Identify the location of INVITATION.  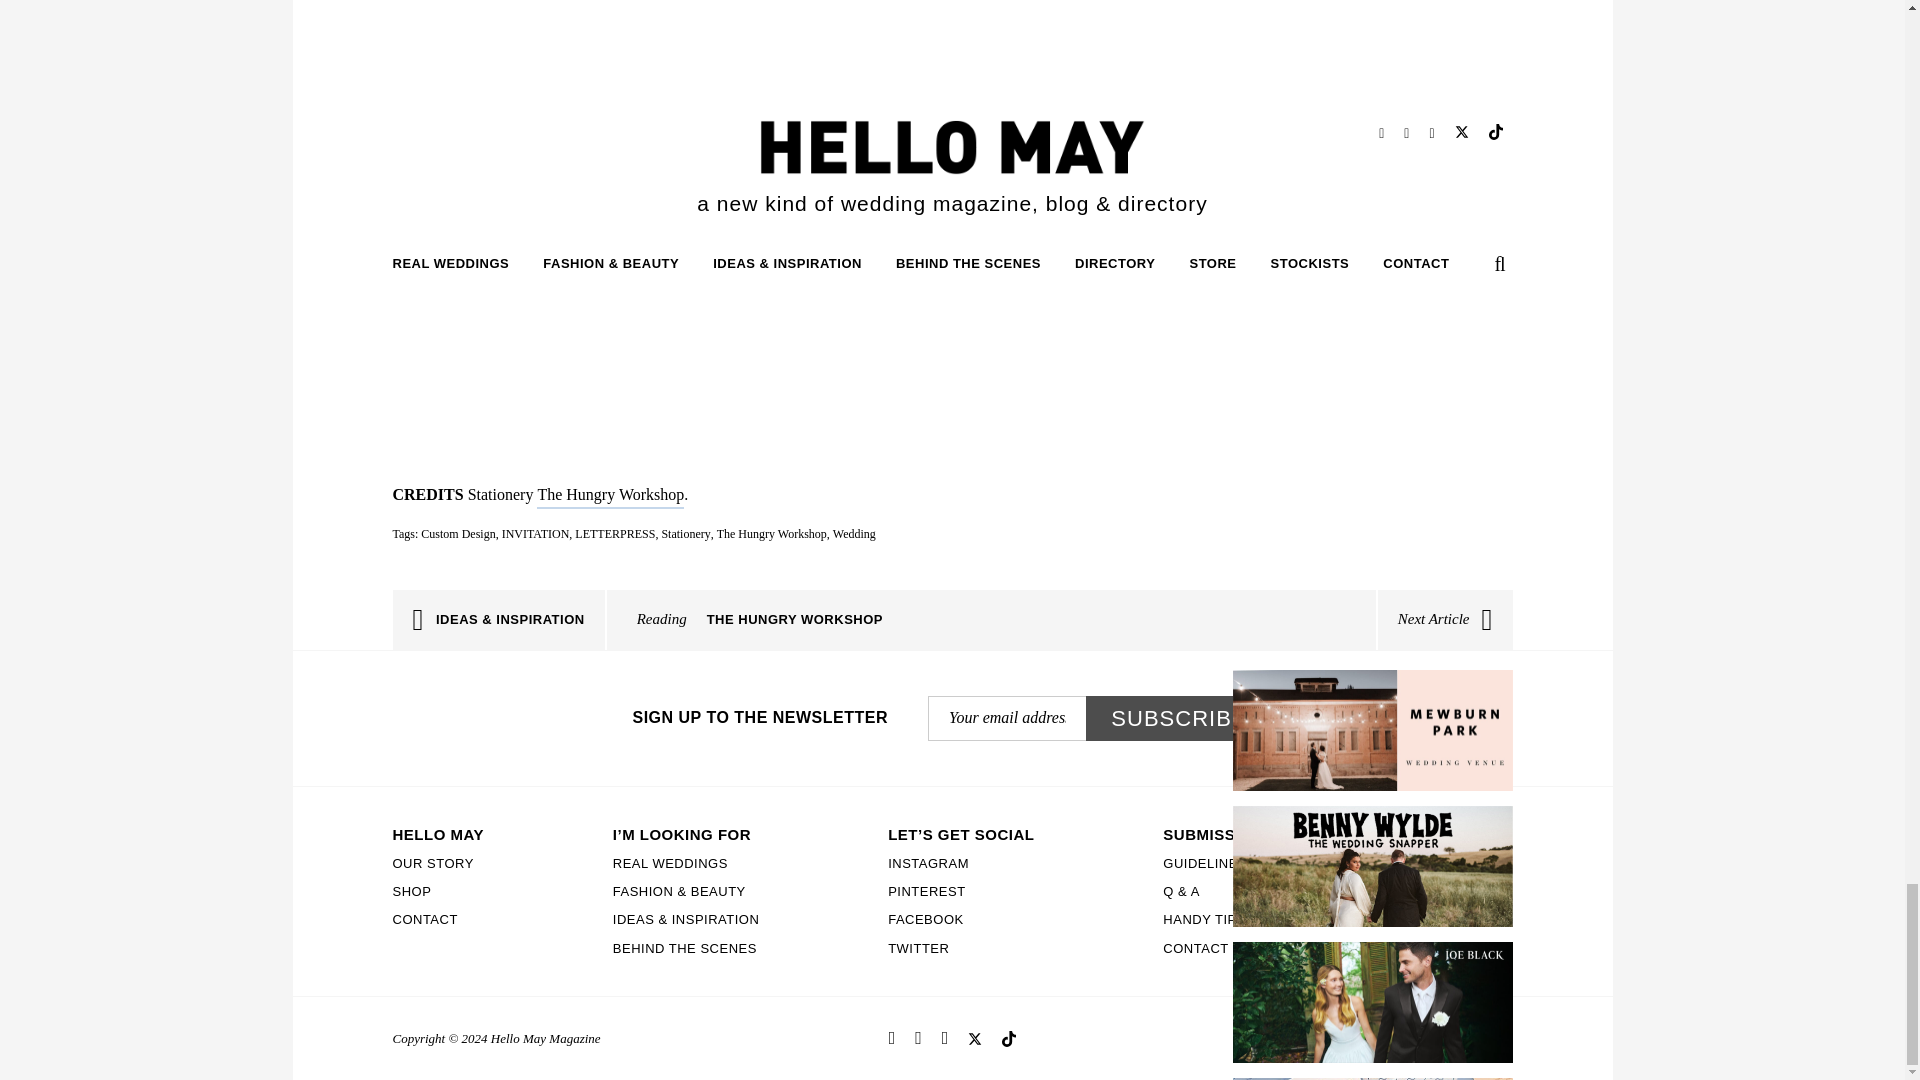
(536, 534).